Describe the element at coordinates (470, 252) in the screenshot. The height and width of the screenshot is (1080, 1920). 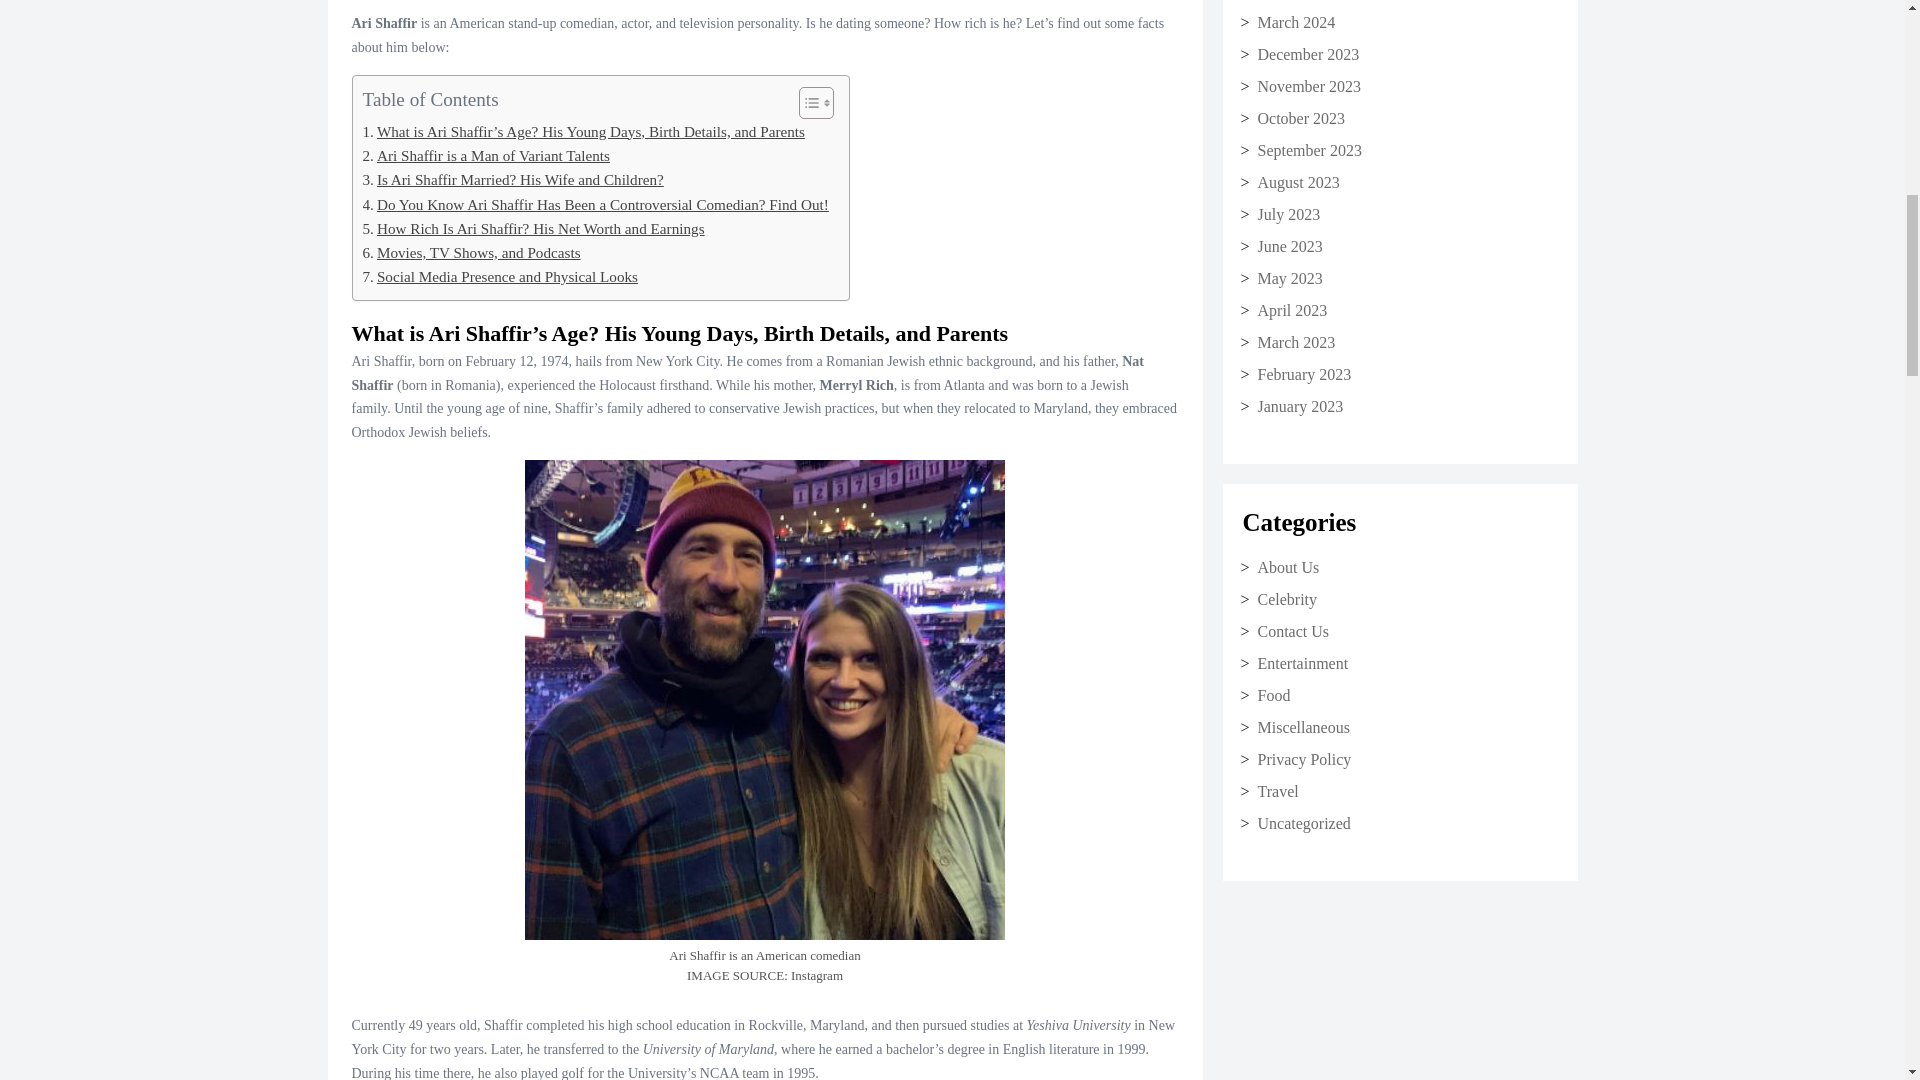
I see `Movies, TV Shows, and Podcasts` at that location.